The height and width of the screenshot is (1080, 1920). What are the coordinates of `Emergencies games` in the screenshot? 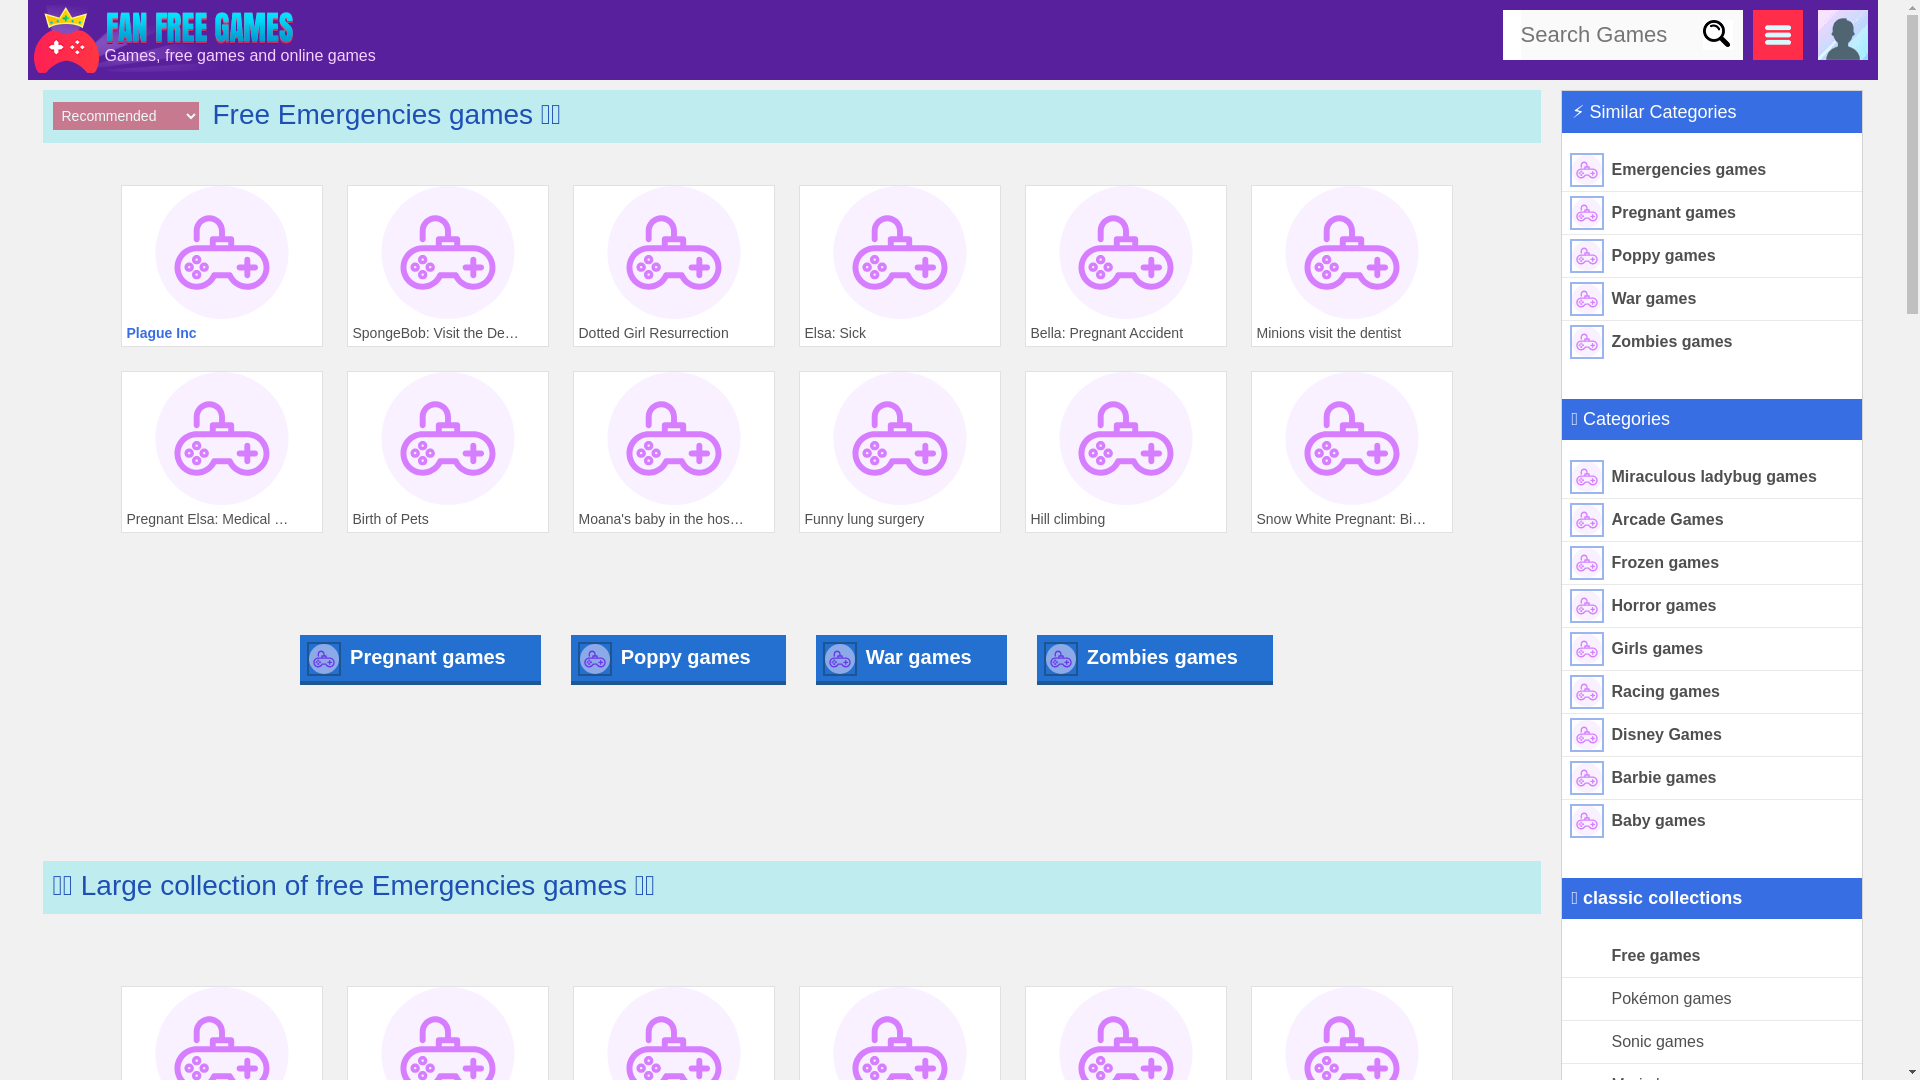 It's located at (1712, 170).